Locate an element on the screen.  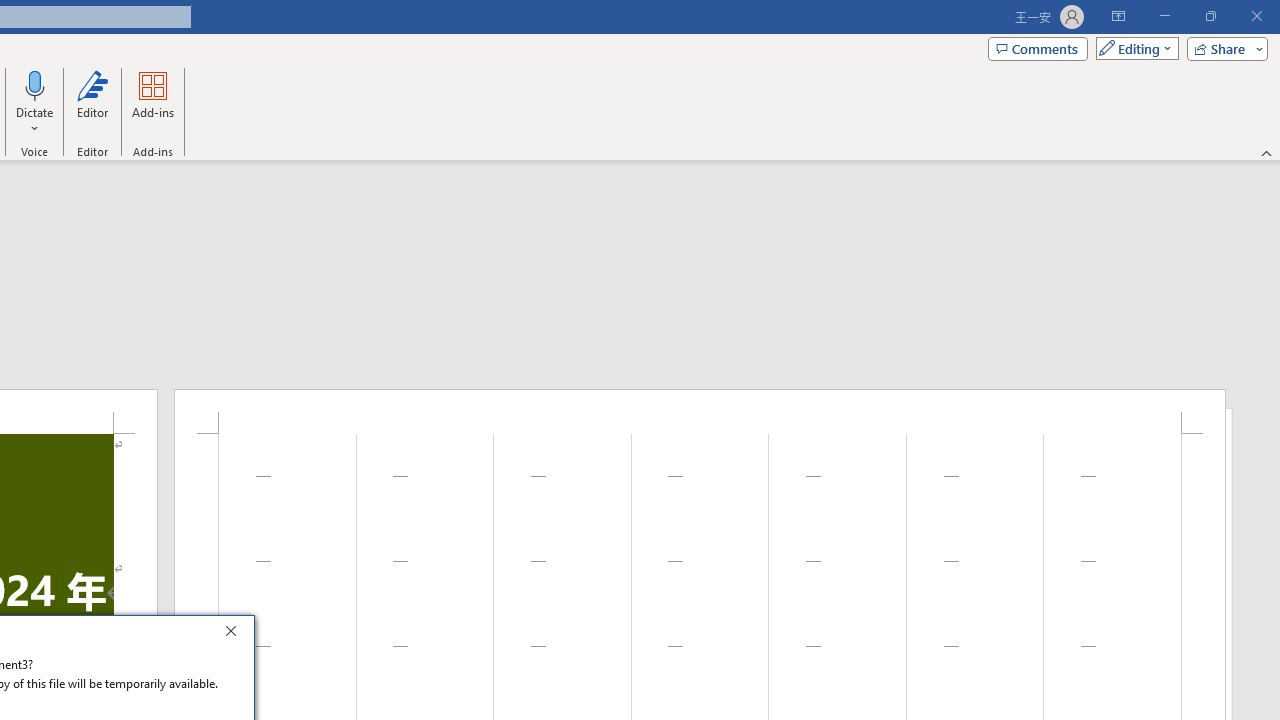
Share is located at coordinates (1223, 48).